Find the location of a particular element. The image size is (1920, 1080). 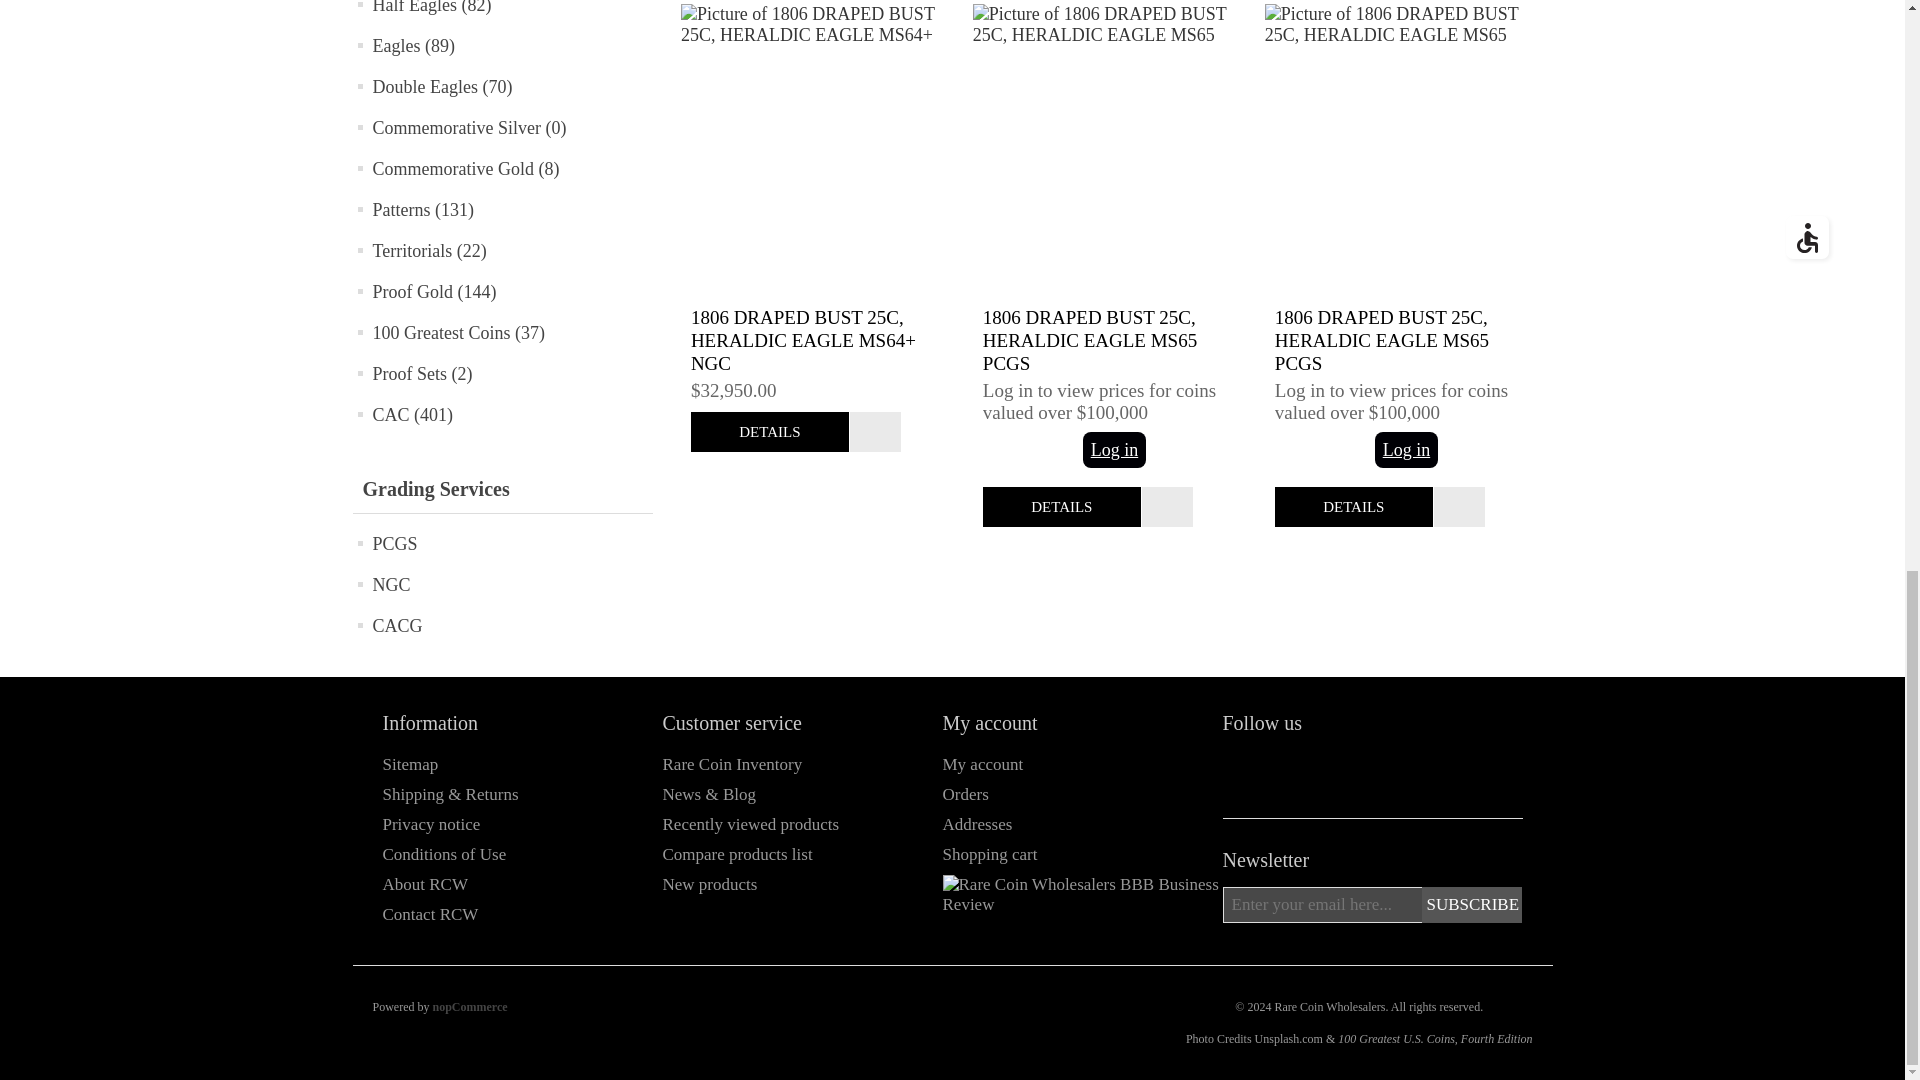

Subscribe is located at coordinates (1472, 904).